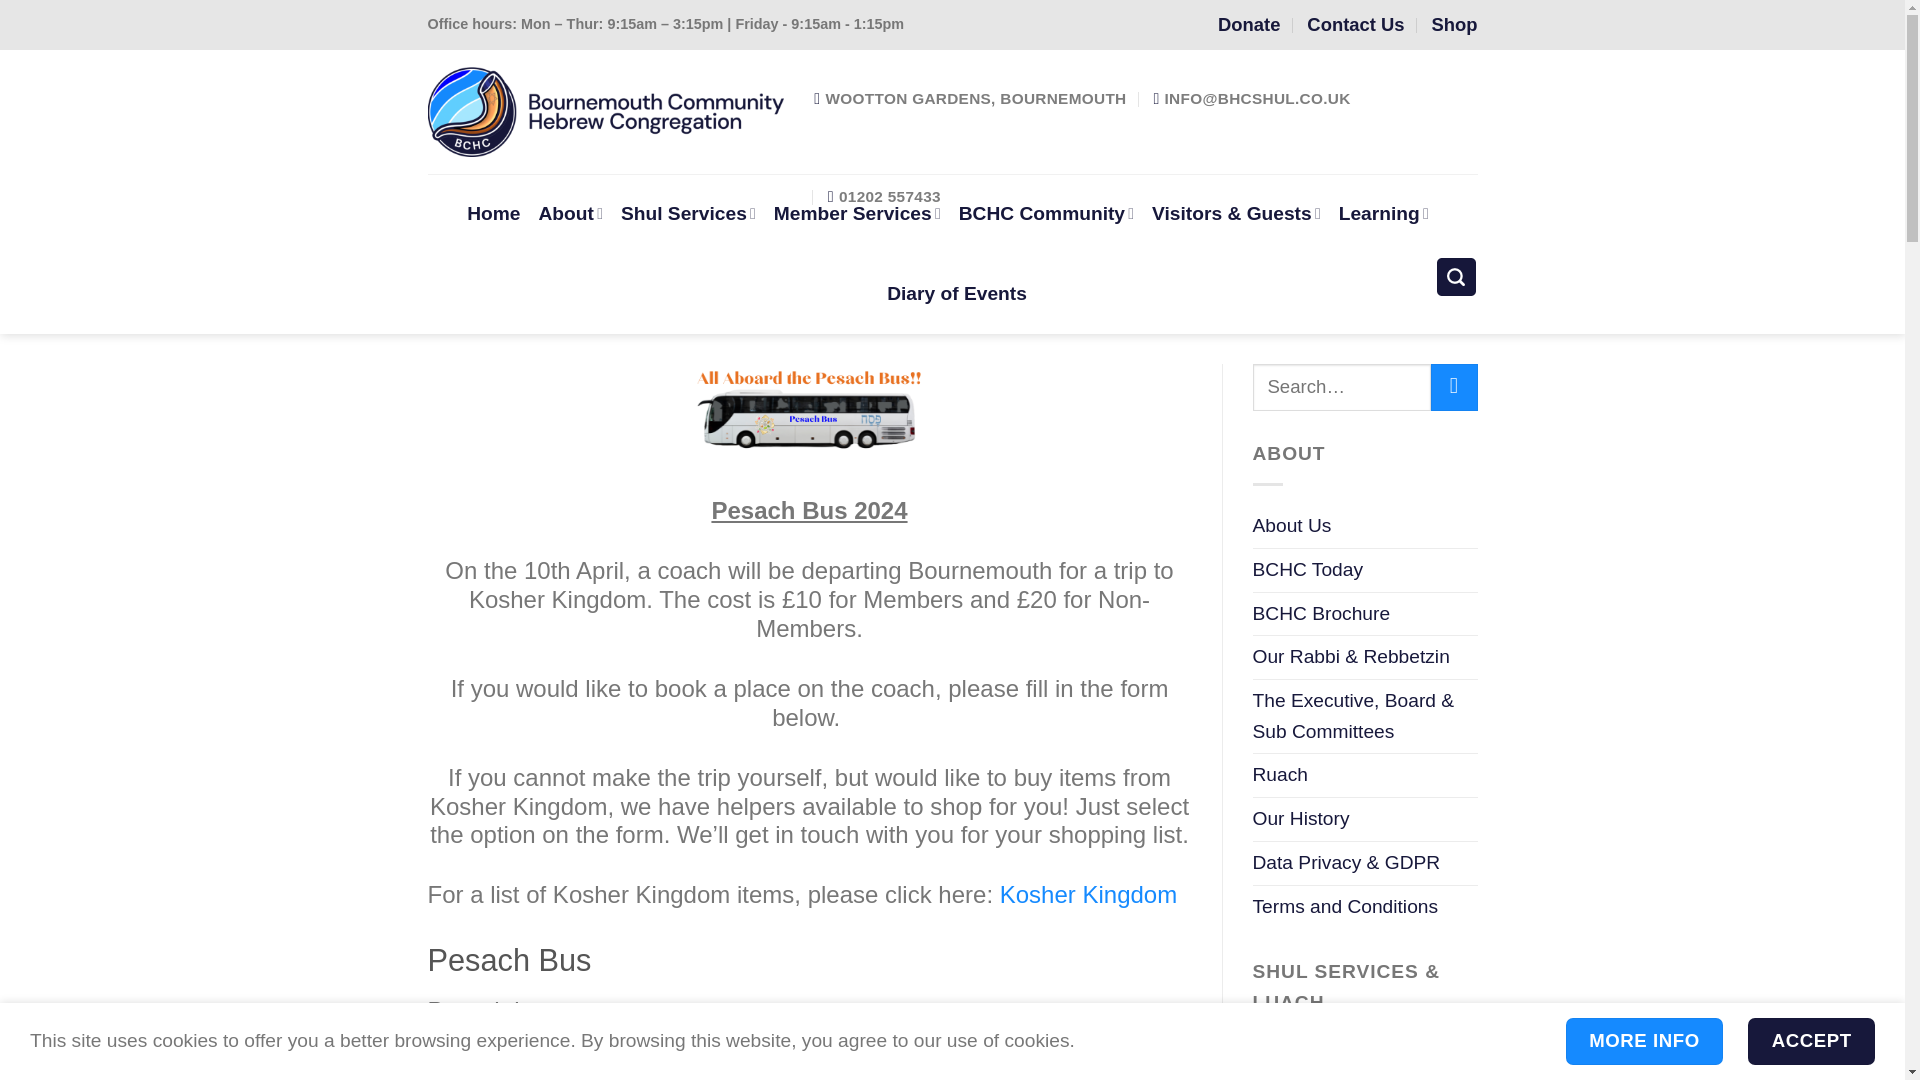 The width and height of the screenshot is (1920, 1080). Describe the element at coordinates (1453, 24) in the screenshot. I see `Shop` at that location.